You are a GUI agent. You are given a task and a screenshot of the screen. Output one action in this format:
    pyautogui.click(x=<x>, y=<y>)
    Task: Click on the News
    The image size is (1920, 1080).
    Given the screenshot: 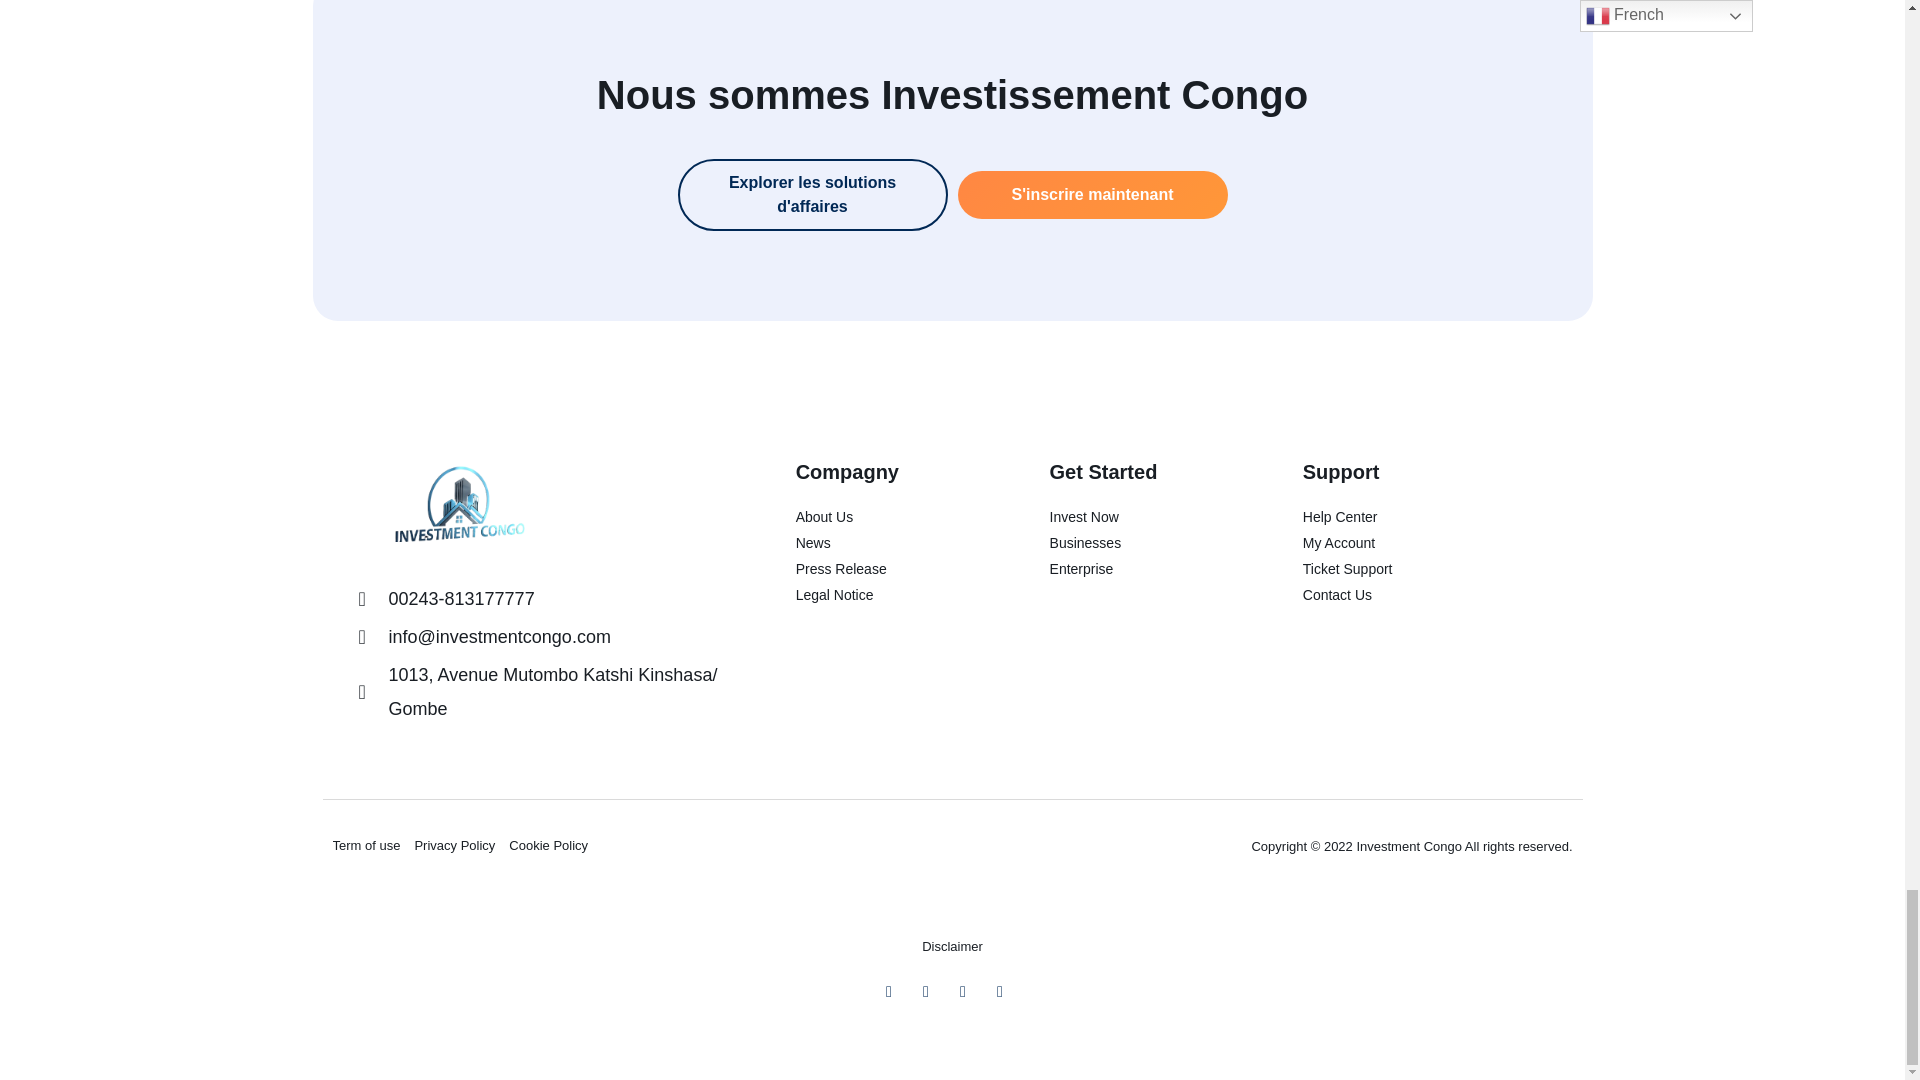 What is the action you would take?
    pyautogui.click(x=886, y=542)
    